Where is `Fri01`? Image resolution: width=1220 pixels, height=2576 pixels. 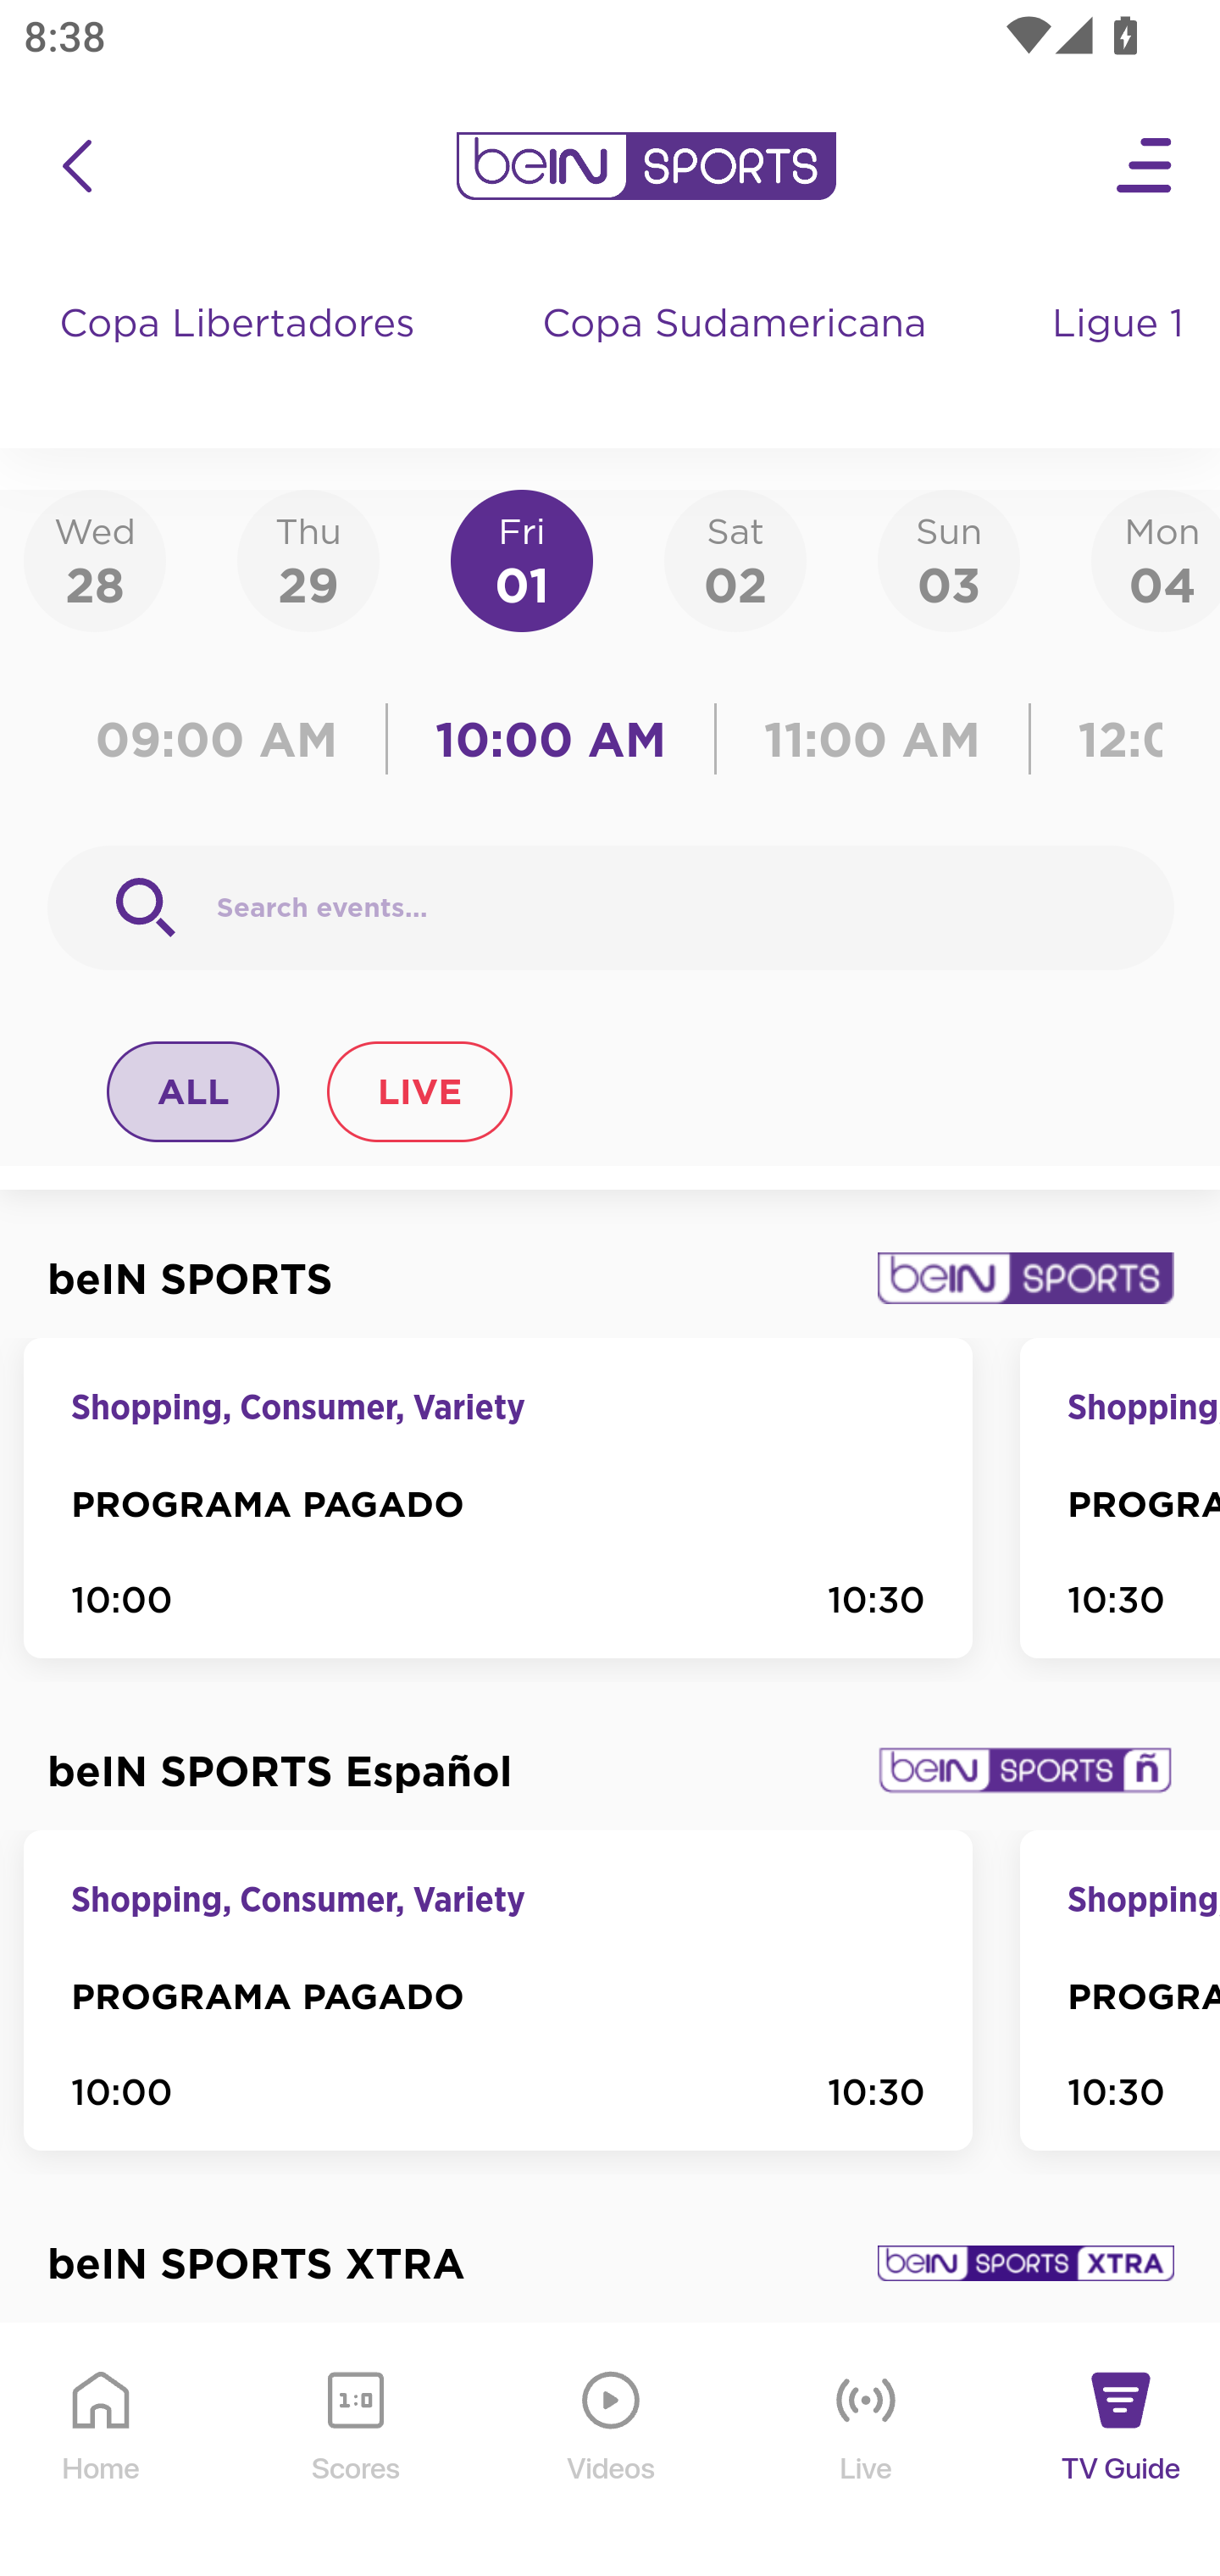 Fri01 is located at coordinates (522, 559).